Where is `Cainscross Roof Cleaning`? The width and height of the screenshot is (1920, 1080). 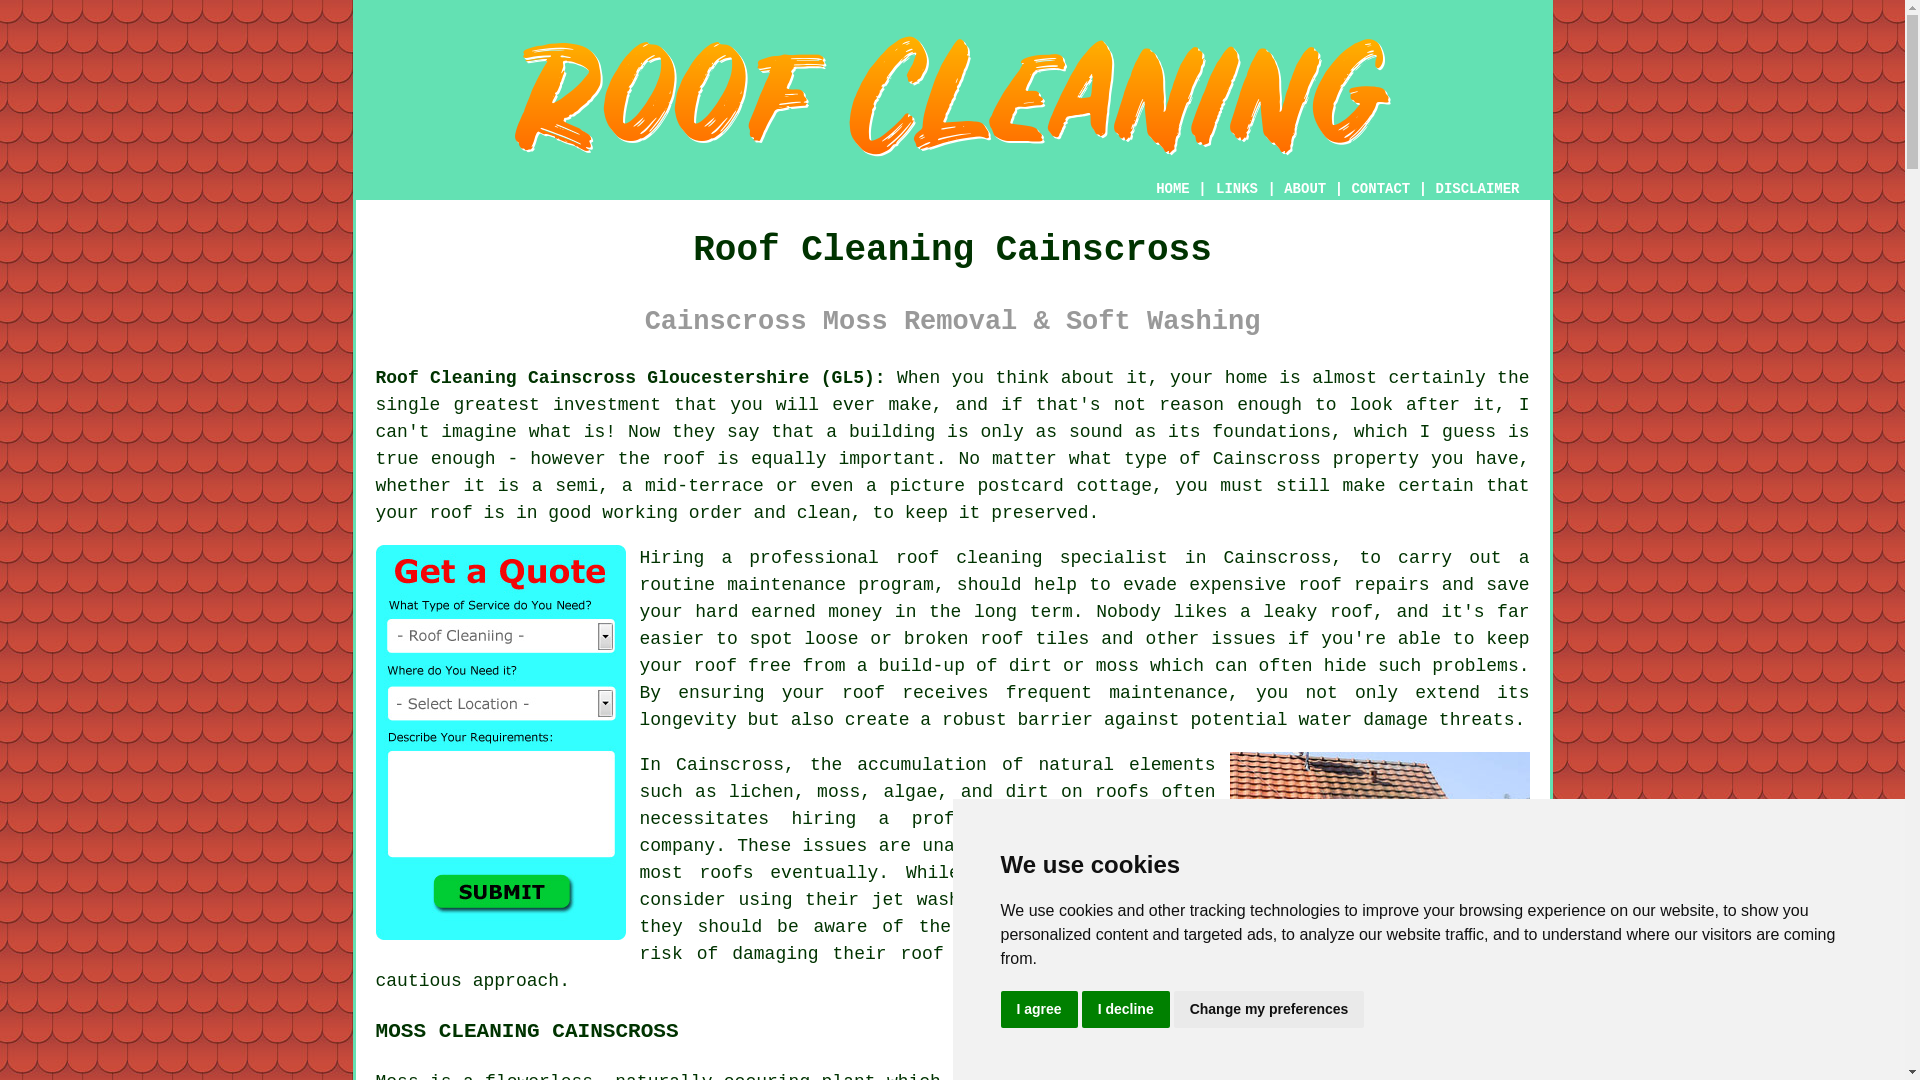 Cainscross Roof Cleaning is located at coordinates (1380, 850).